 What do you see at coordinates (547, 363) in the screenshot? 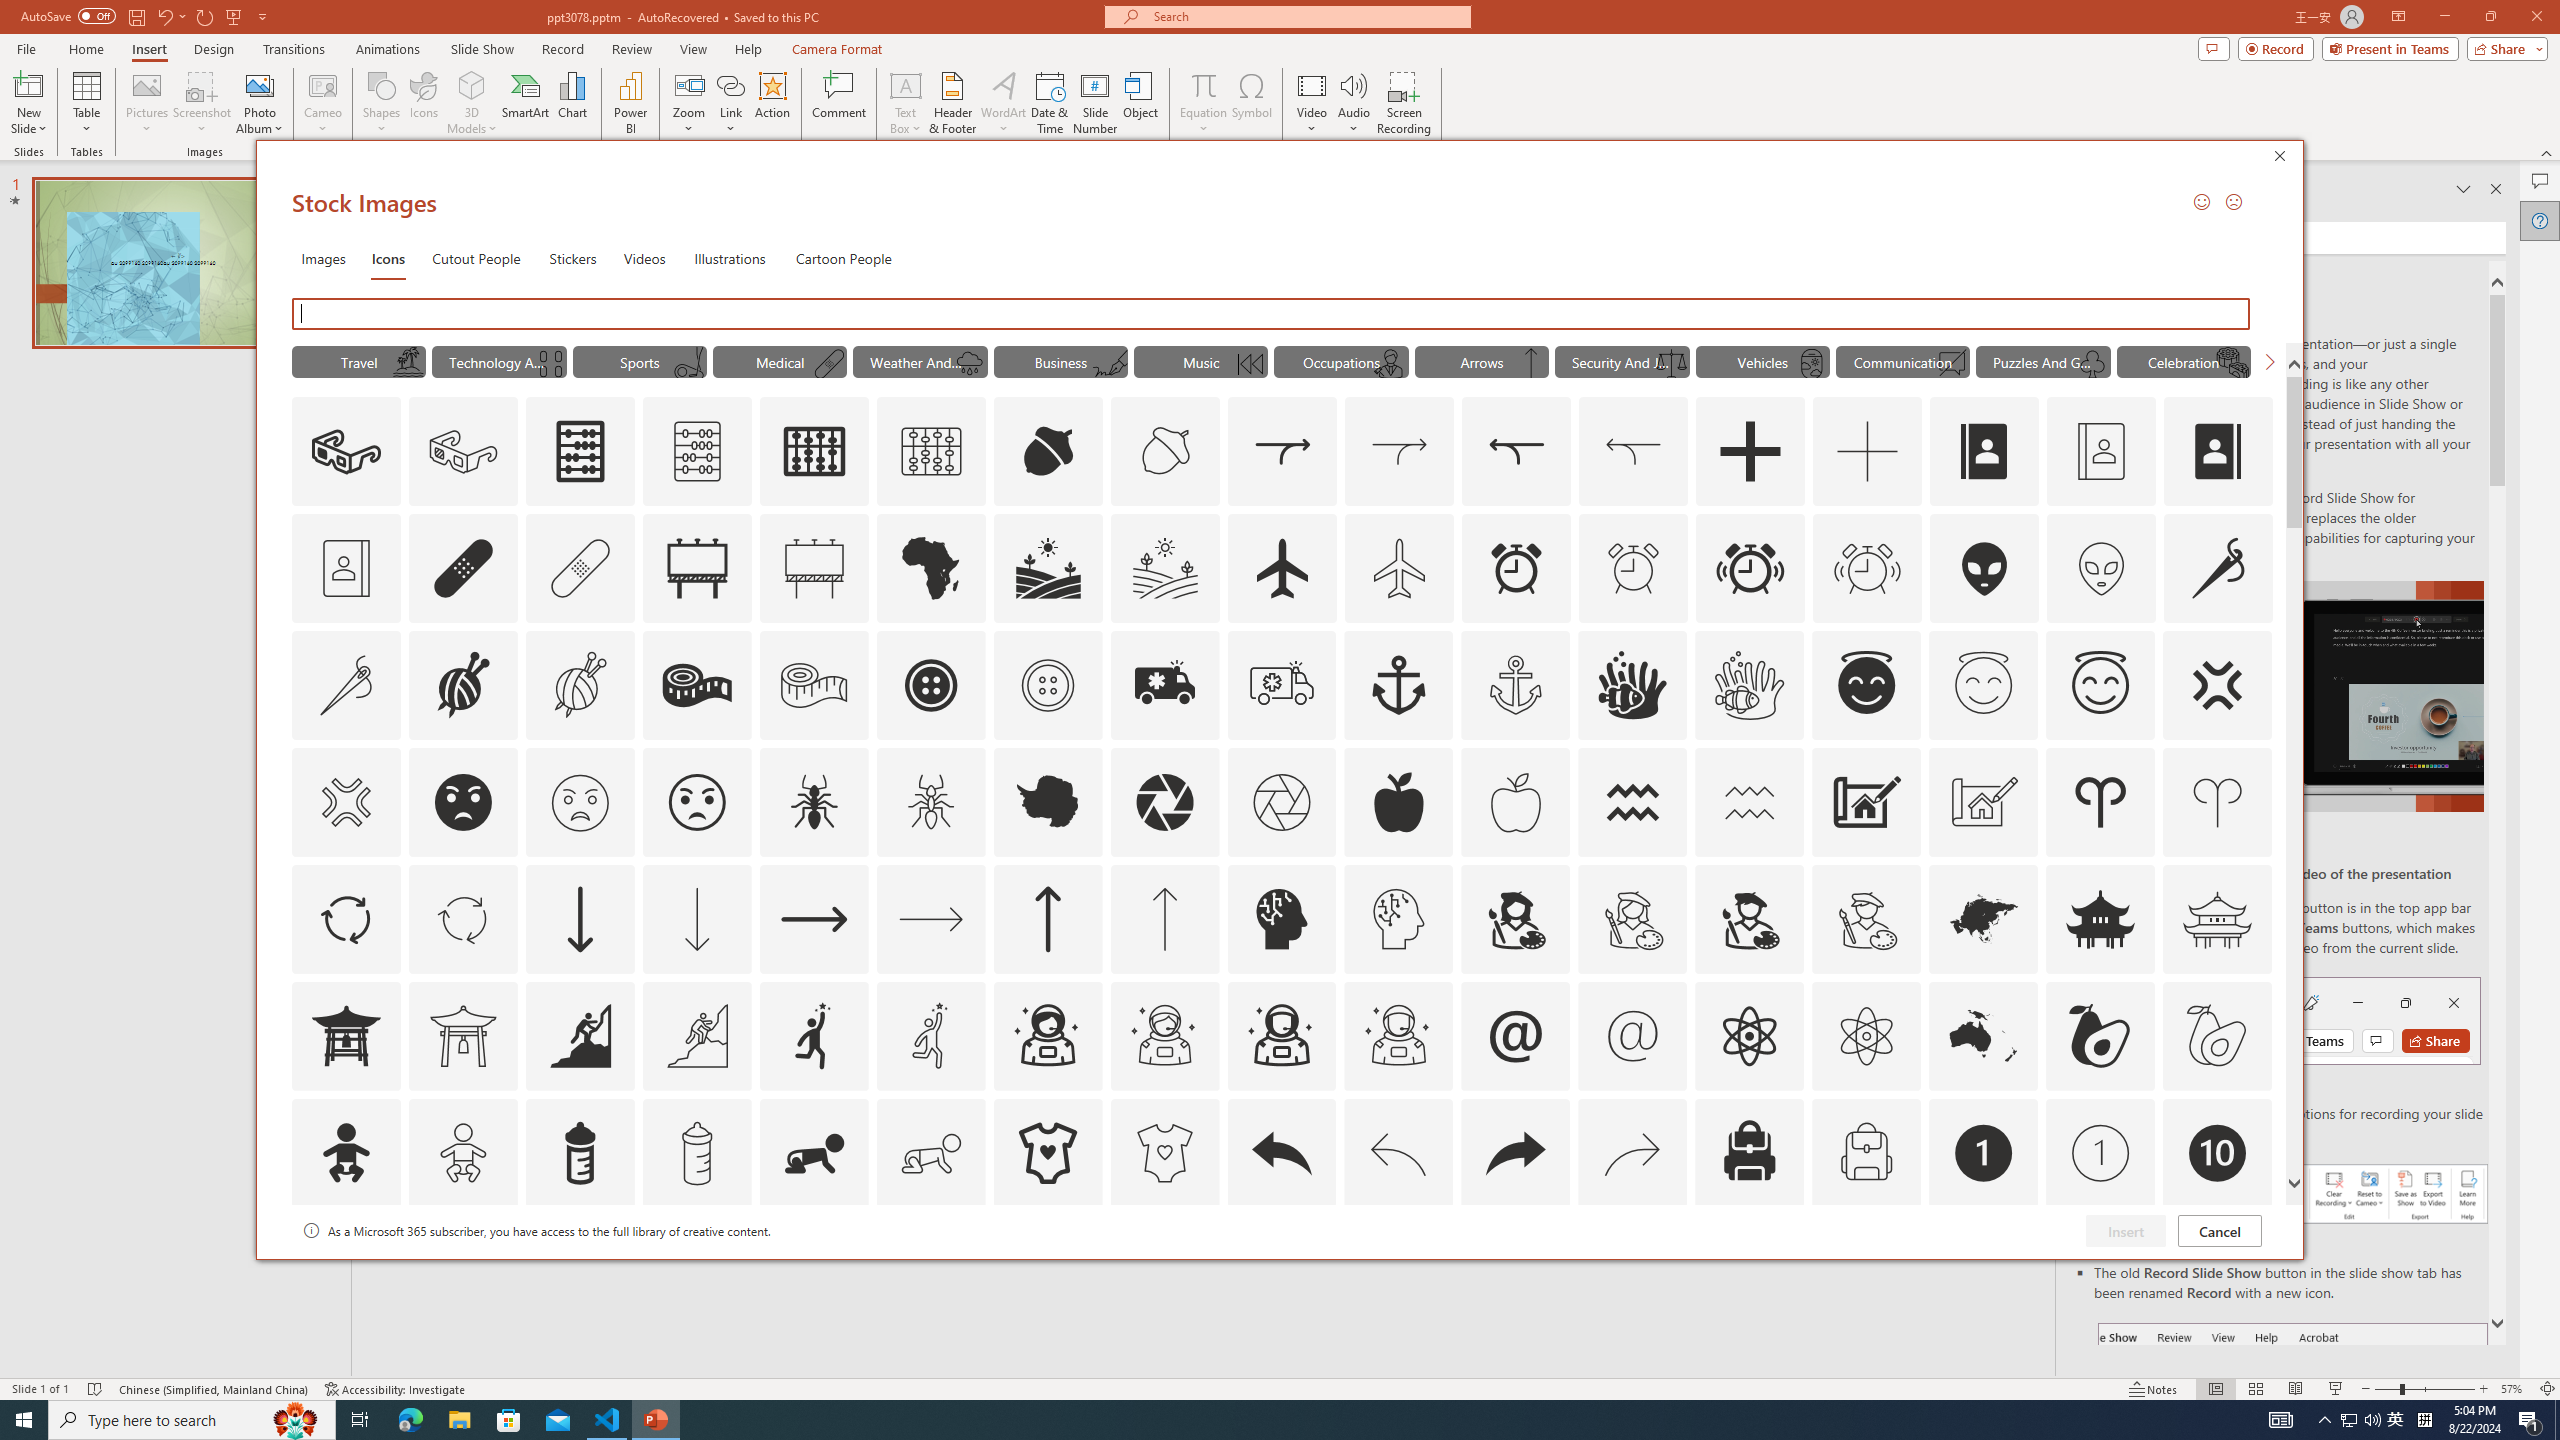
I see `AutomationID: Icons_Binary_M` at bounding box center [547, 363].